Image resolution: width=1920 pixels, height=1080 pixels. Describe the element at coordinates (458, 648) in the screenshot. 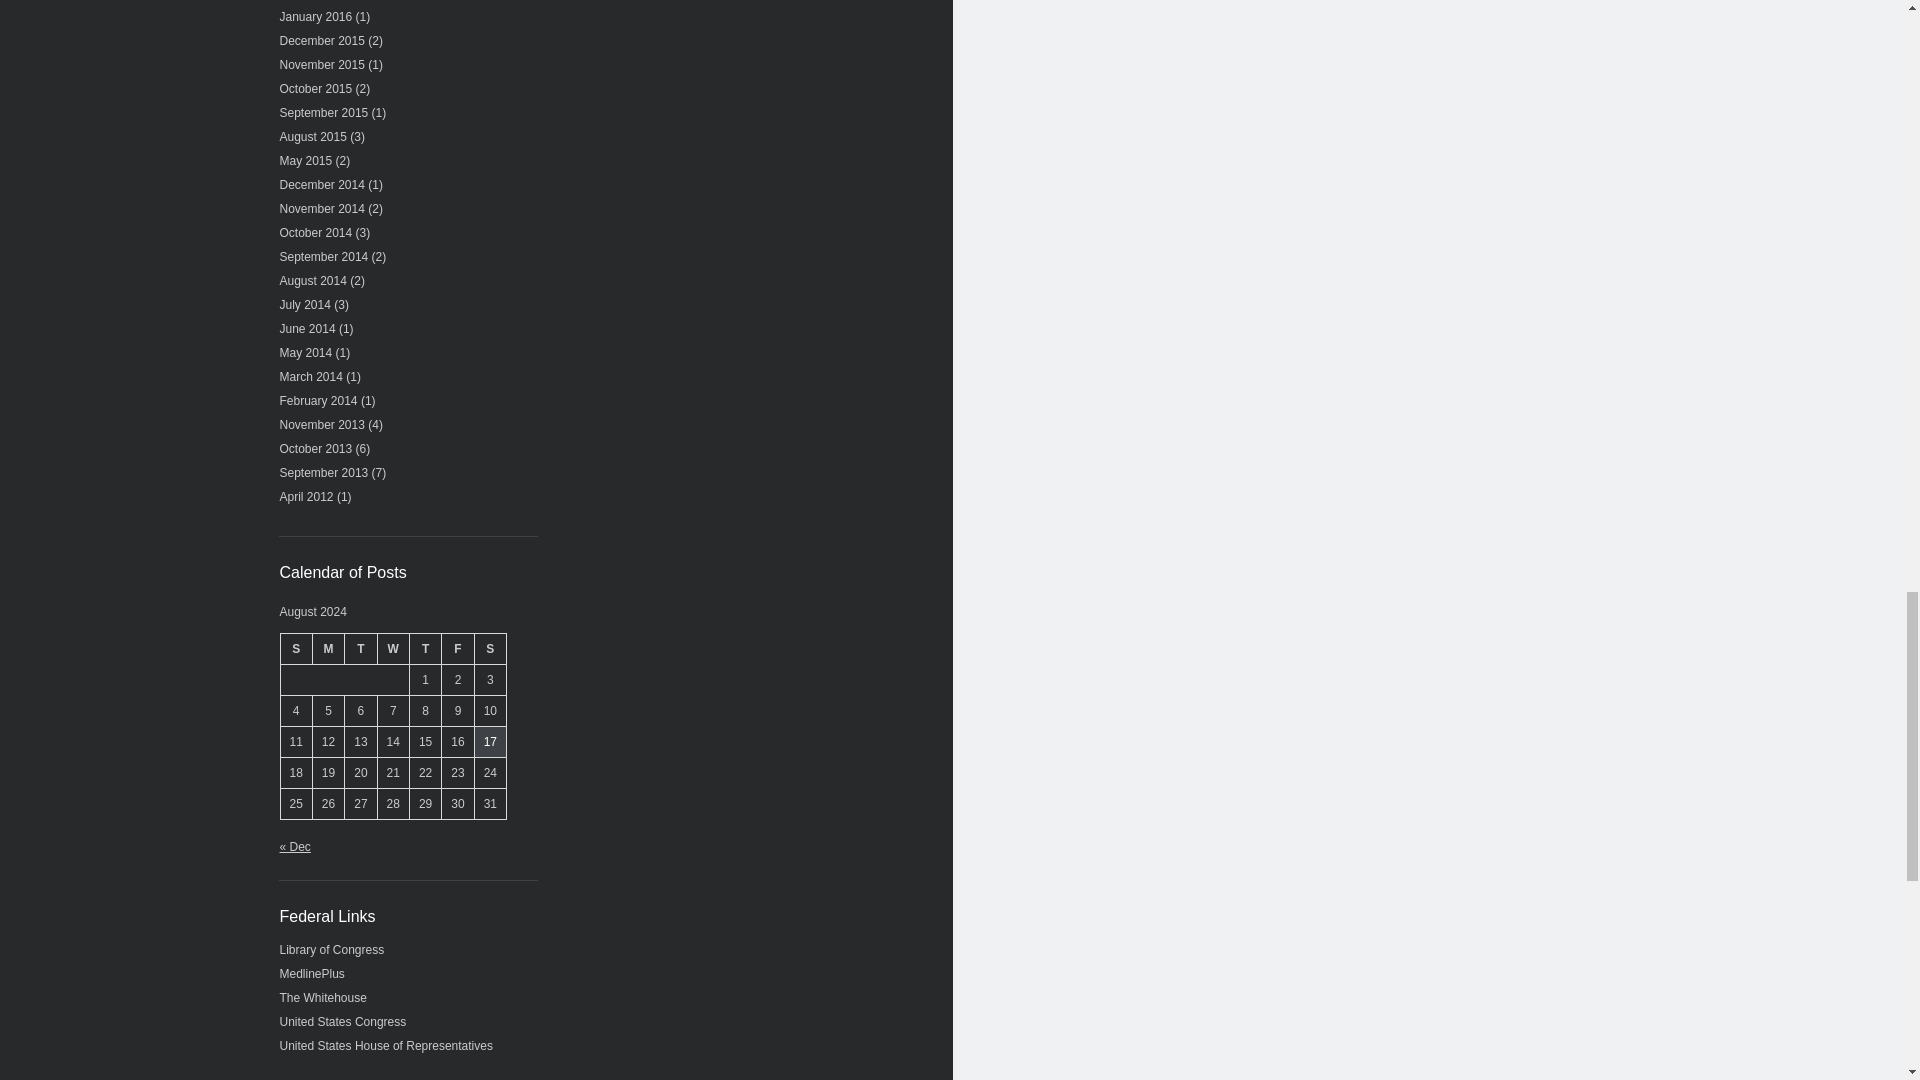

I see `Friday` at that location.